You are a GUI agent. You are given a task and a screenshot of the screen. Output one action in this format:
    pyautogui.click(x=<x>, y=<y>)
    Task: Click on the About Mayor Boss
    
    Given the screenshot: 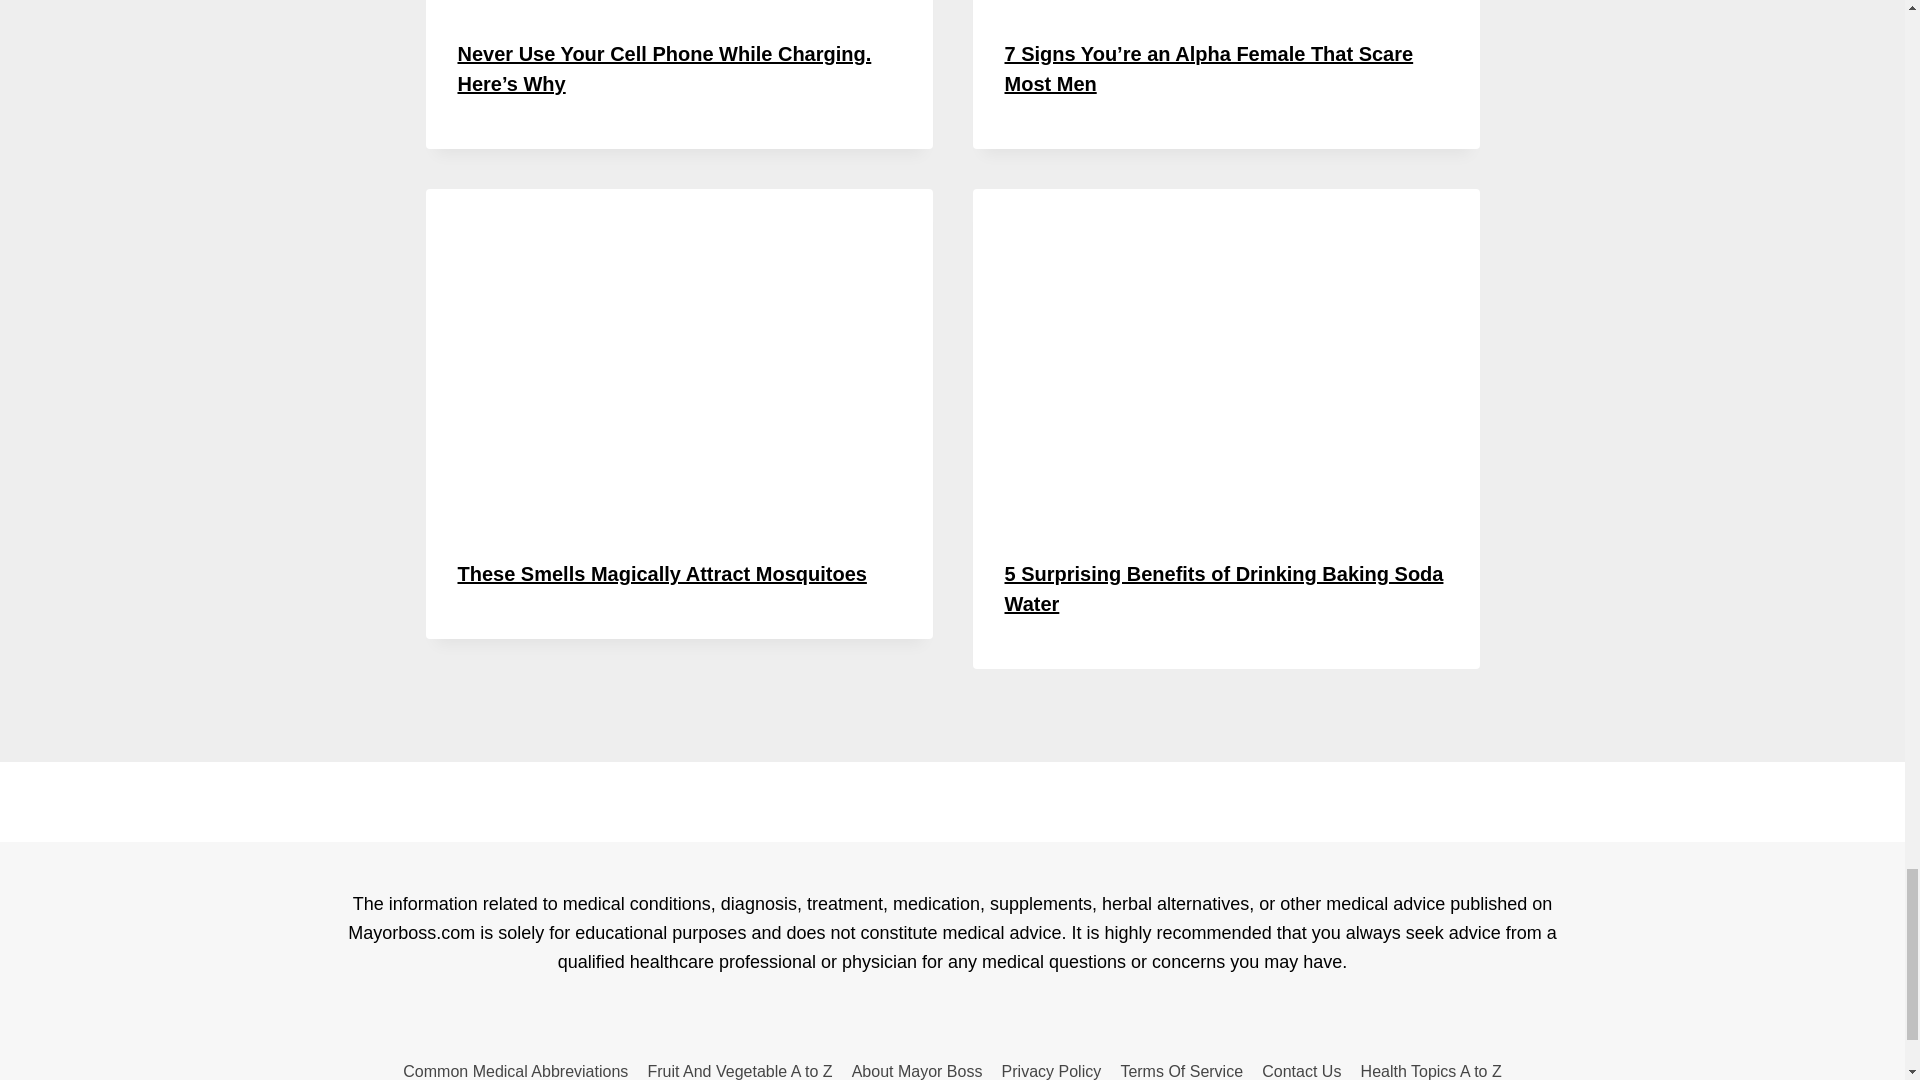 What is the action you would take?
    pyautogui.click(x=917, y=1067)
    